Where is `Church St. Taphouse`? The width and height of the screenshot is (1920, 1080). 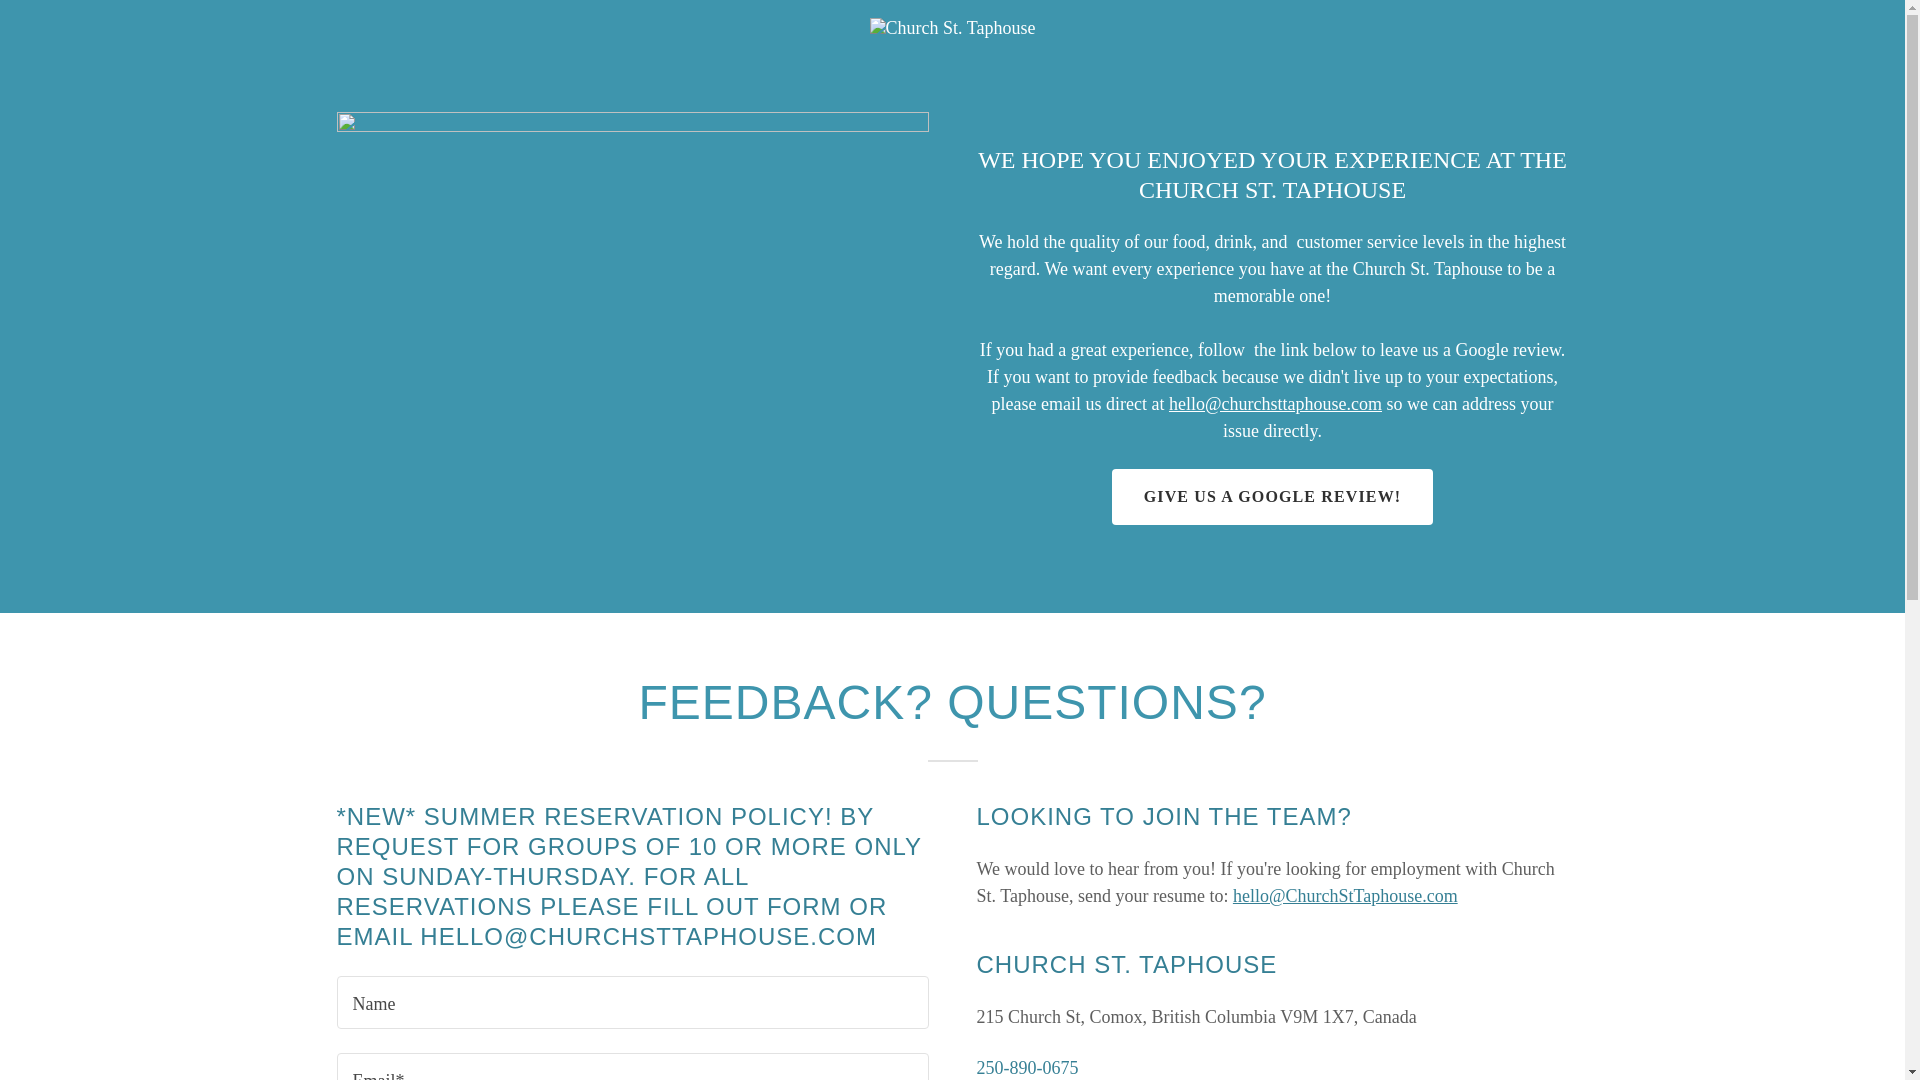 Church St. Taphouse is located at coordinates (952, 26).